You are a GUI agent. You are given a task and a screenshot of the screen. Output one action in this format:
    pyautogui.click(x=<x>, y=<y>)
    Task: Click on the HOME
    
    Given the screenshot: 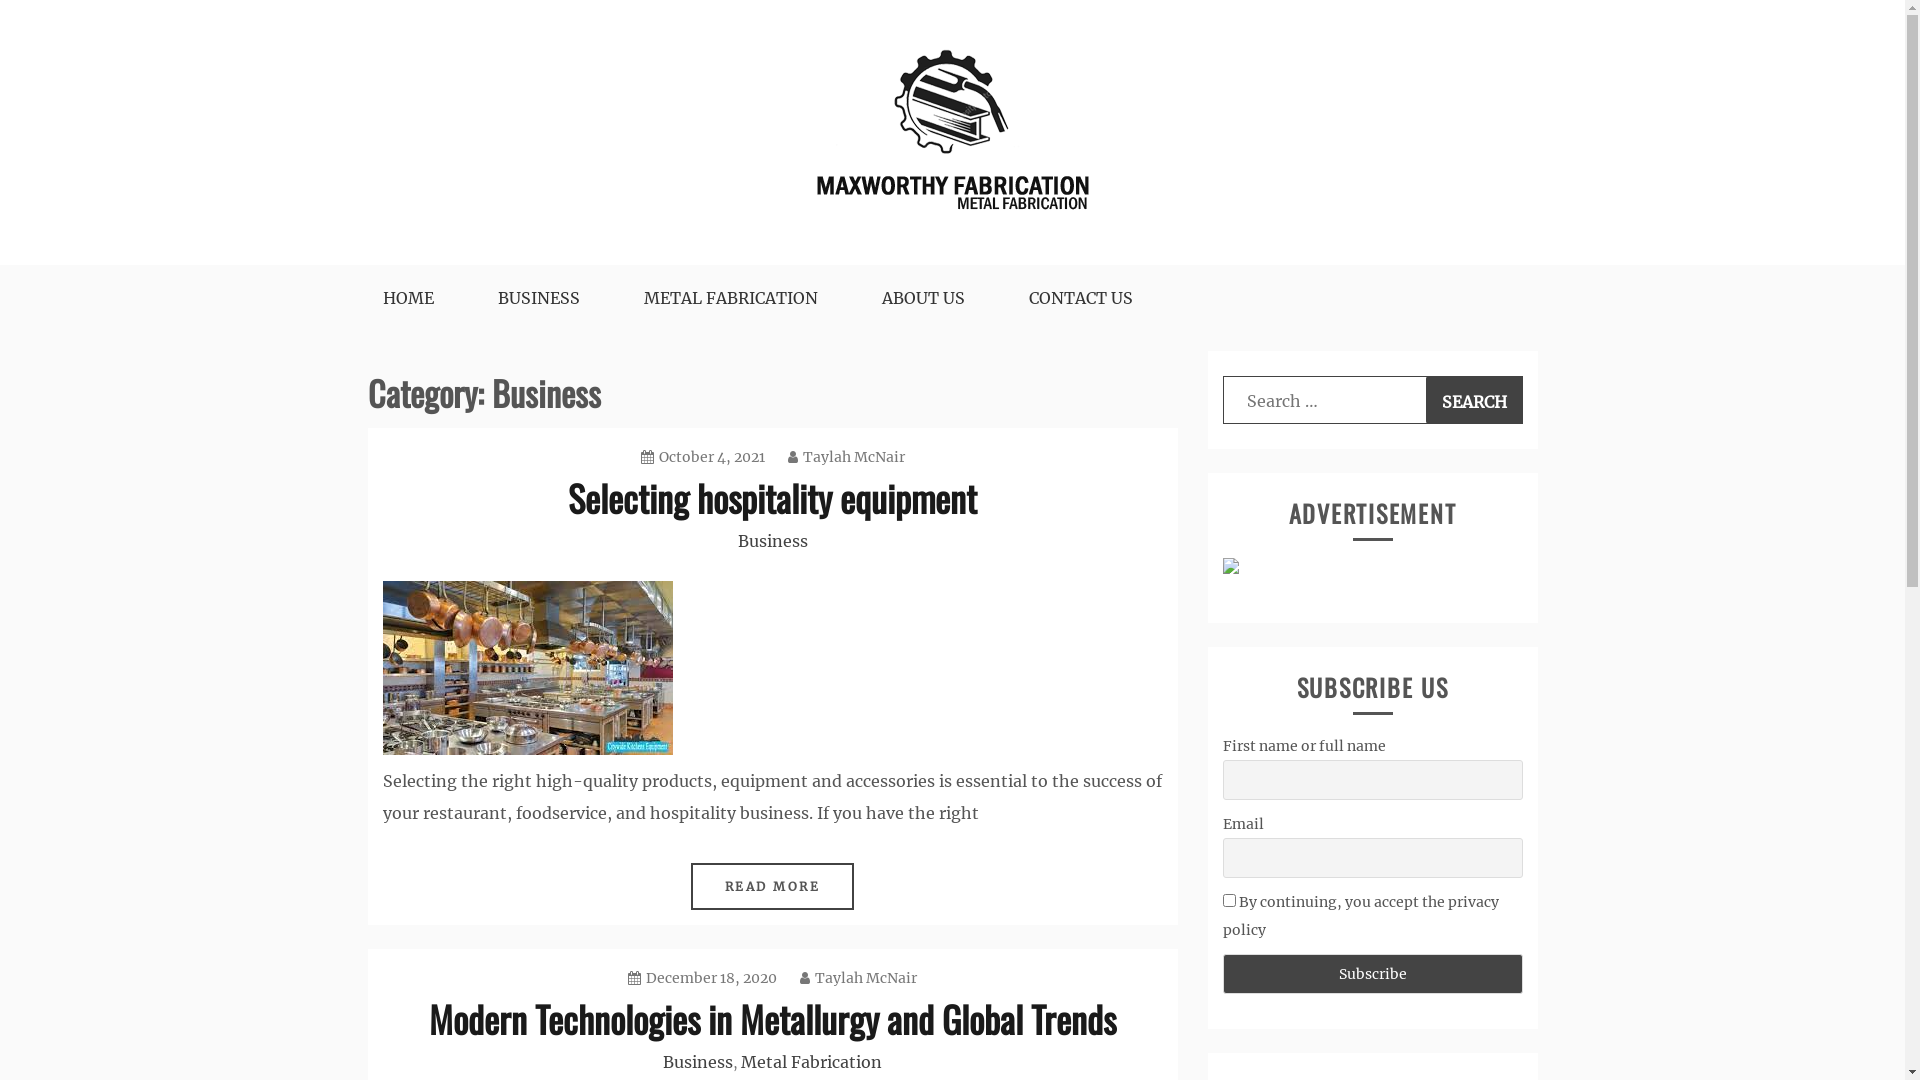 What is the action you would take?
    pyautogui.click(x=408, y=298)
    